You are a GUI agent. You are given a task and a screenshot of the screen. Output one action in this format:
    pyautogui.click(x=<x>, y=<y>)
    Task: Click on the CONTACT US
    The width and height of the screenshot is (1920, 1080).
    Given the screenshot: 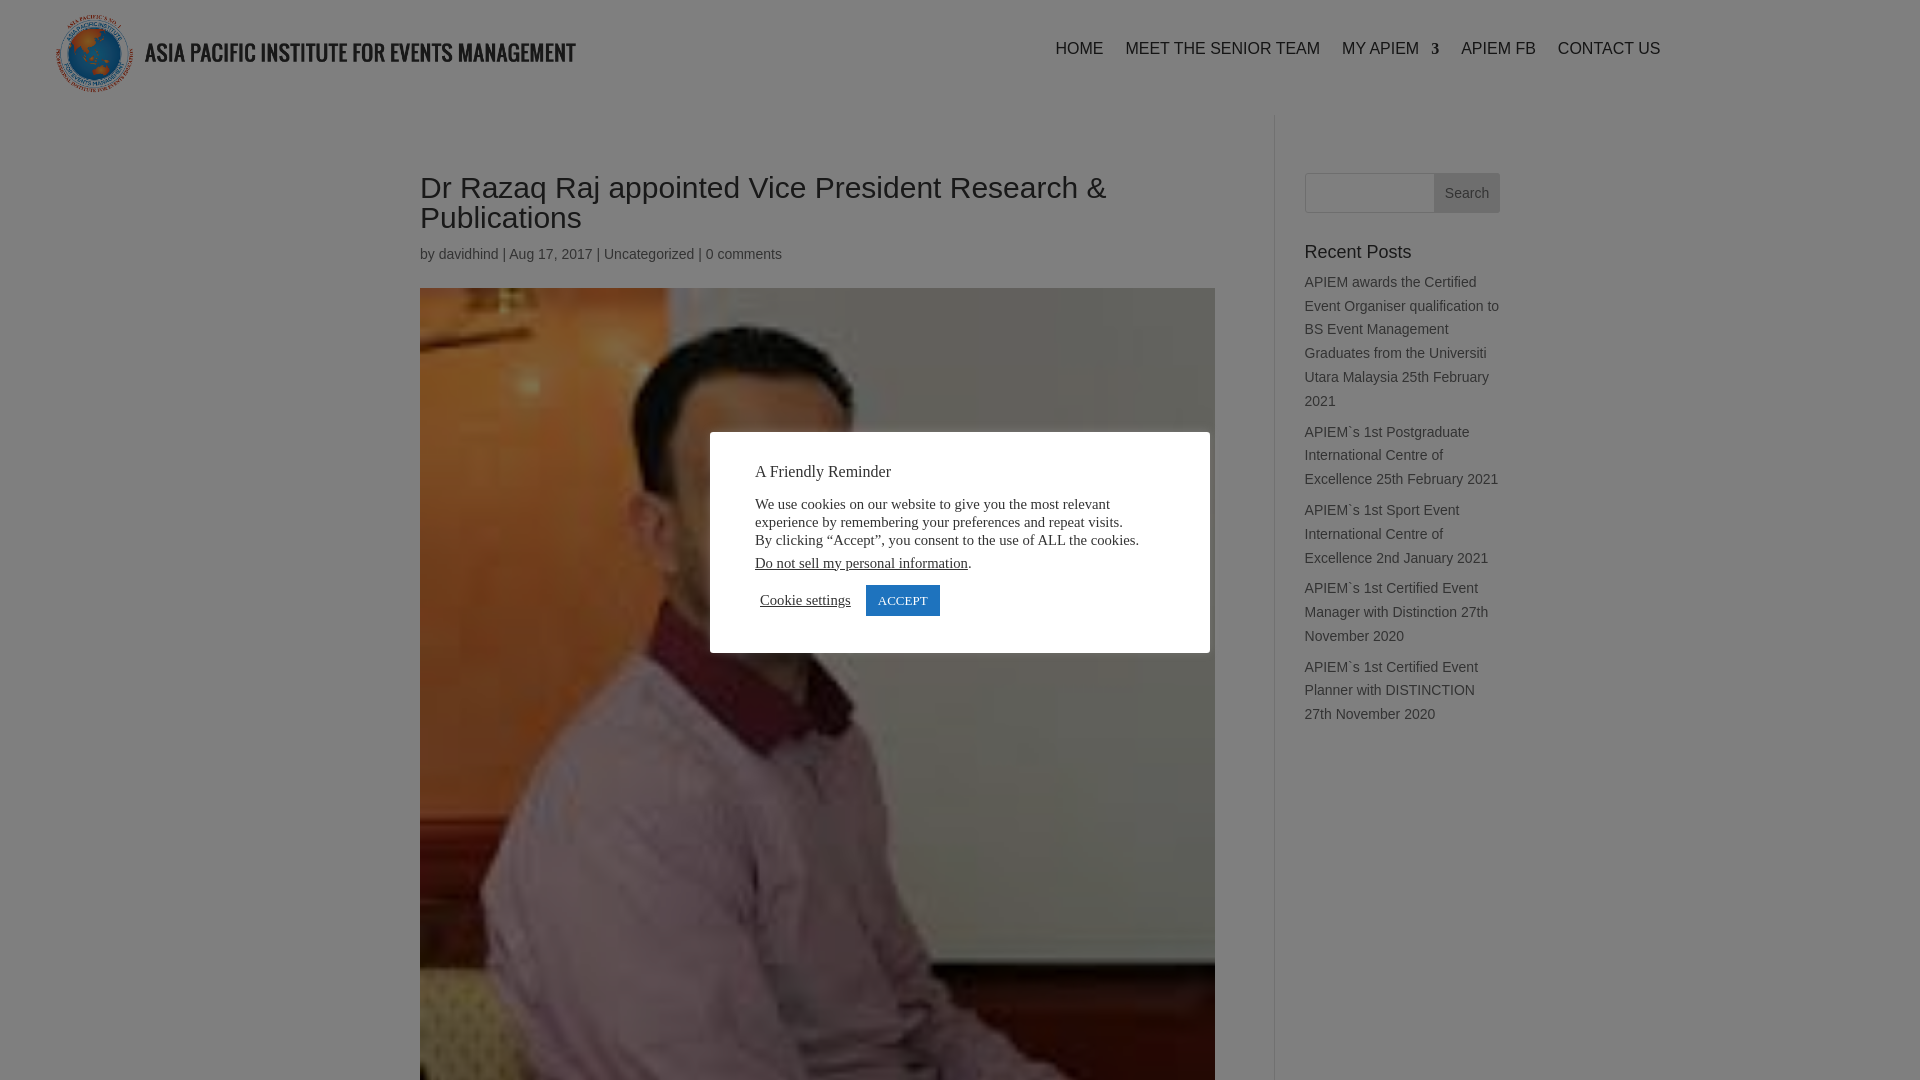 What is the action you would take?
    pyautogui.click(x=1608, y=52)
    